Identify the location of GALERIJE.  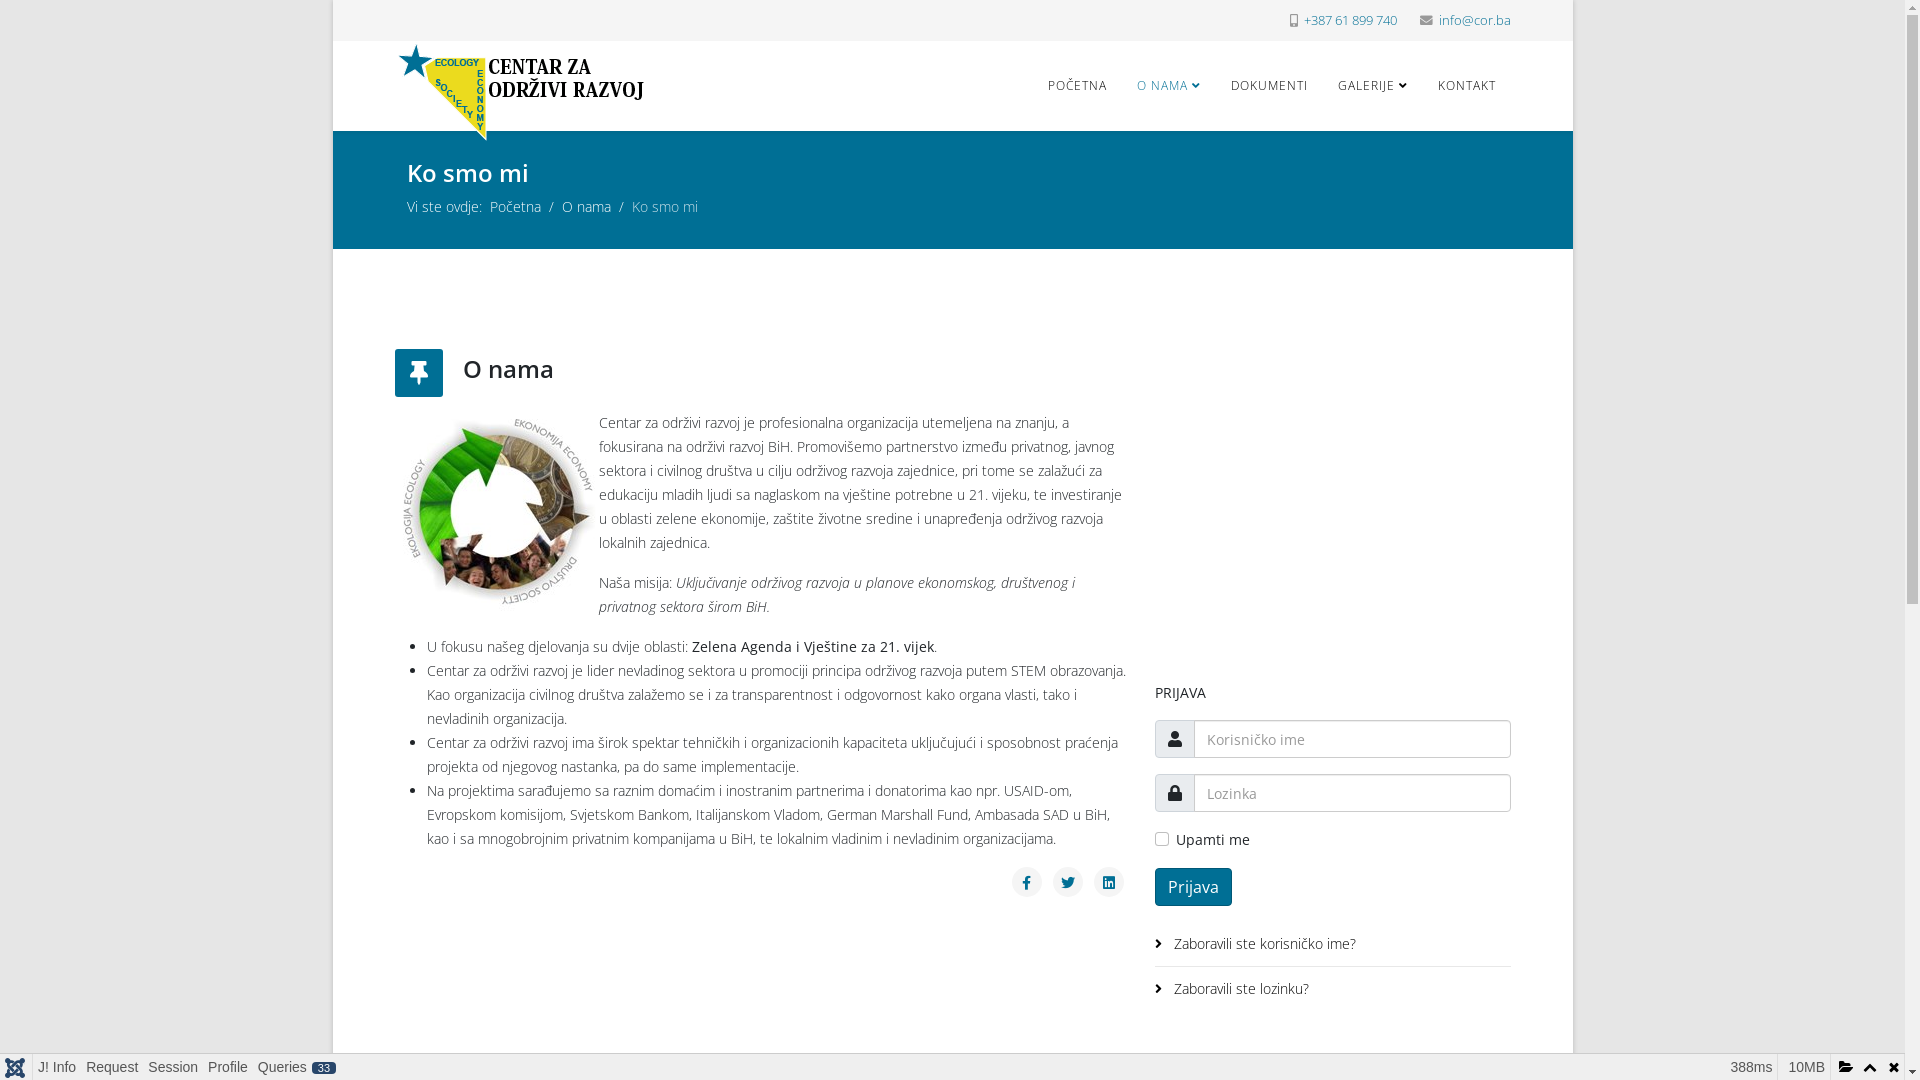
(1372, 86).